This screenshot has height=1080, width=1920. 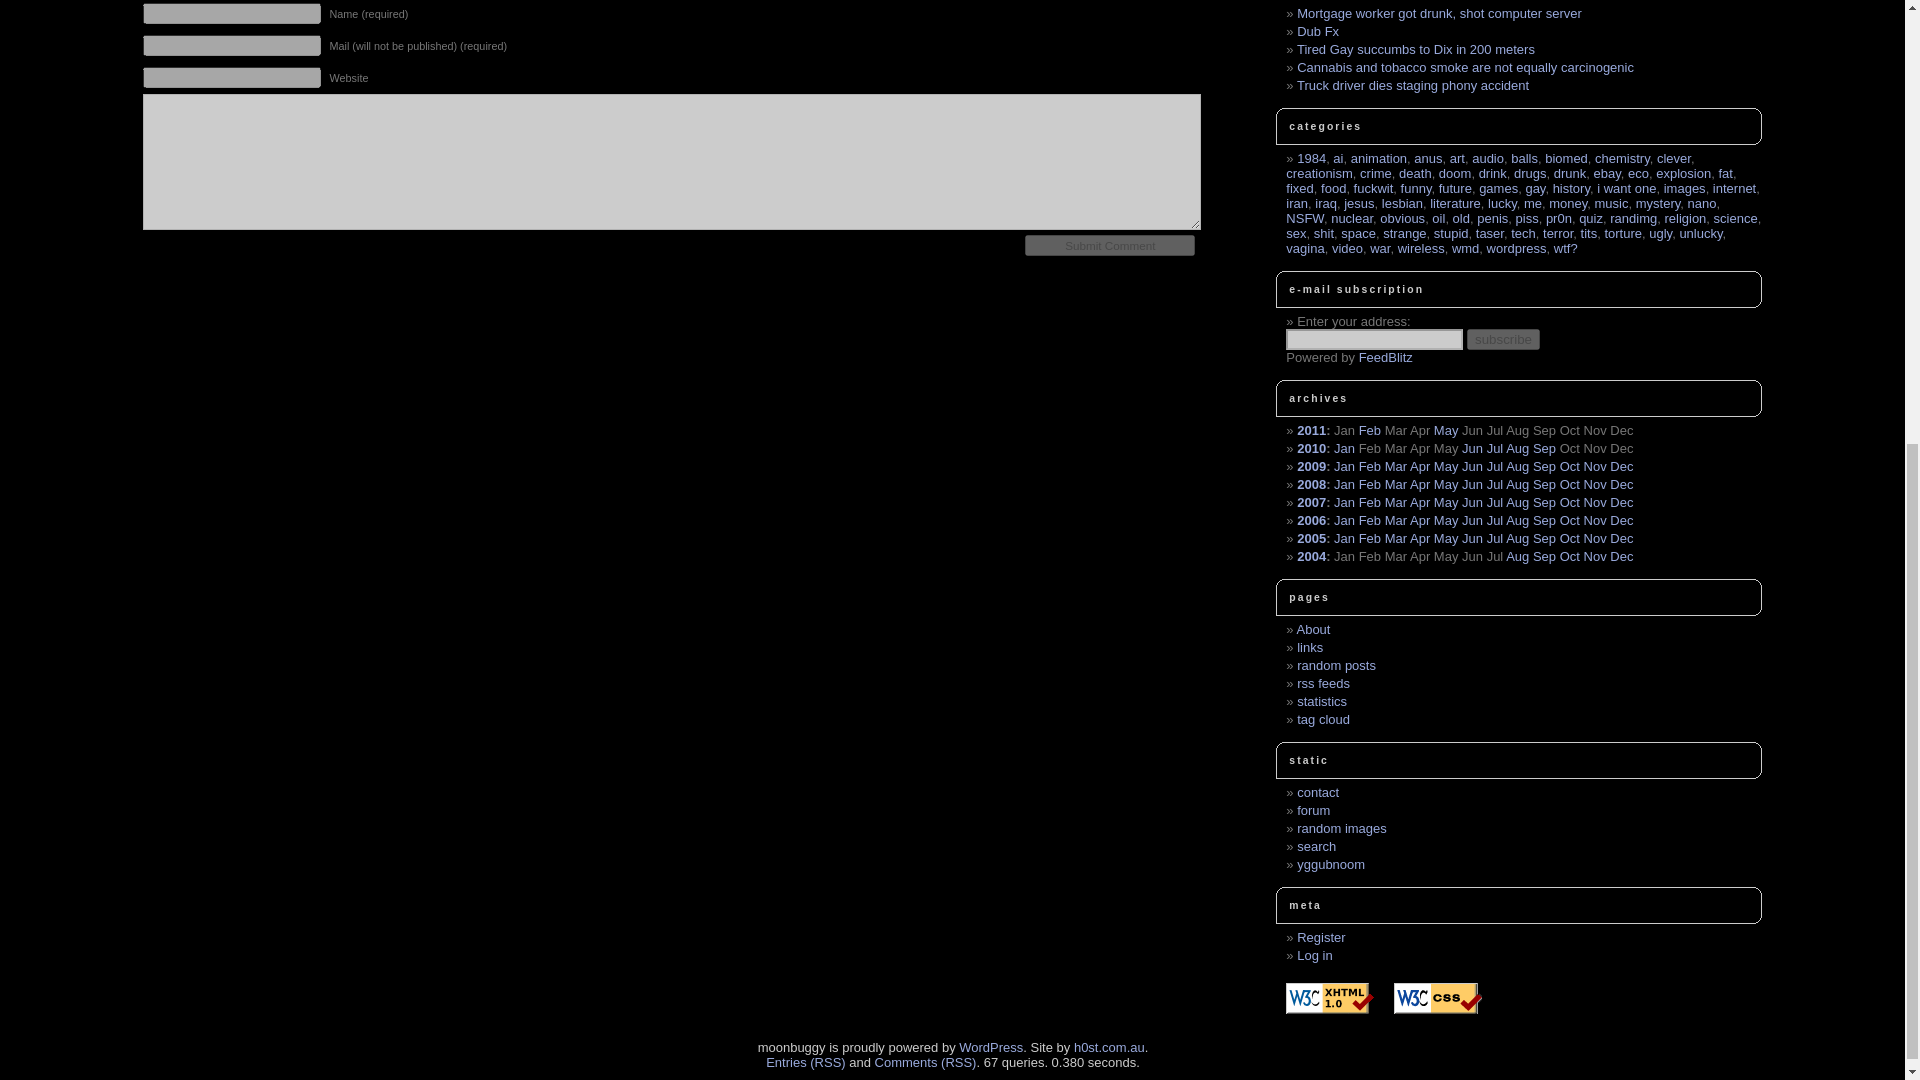 I want to click on Cannabis and tobacco smoke are not equally carcinogenic, so click(x=1465, y=67).